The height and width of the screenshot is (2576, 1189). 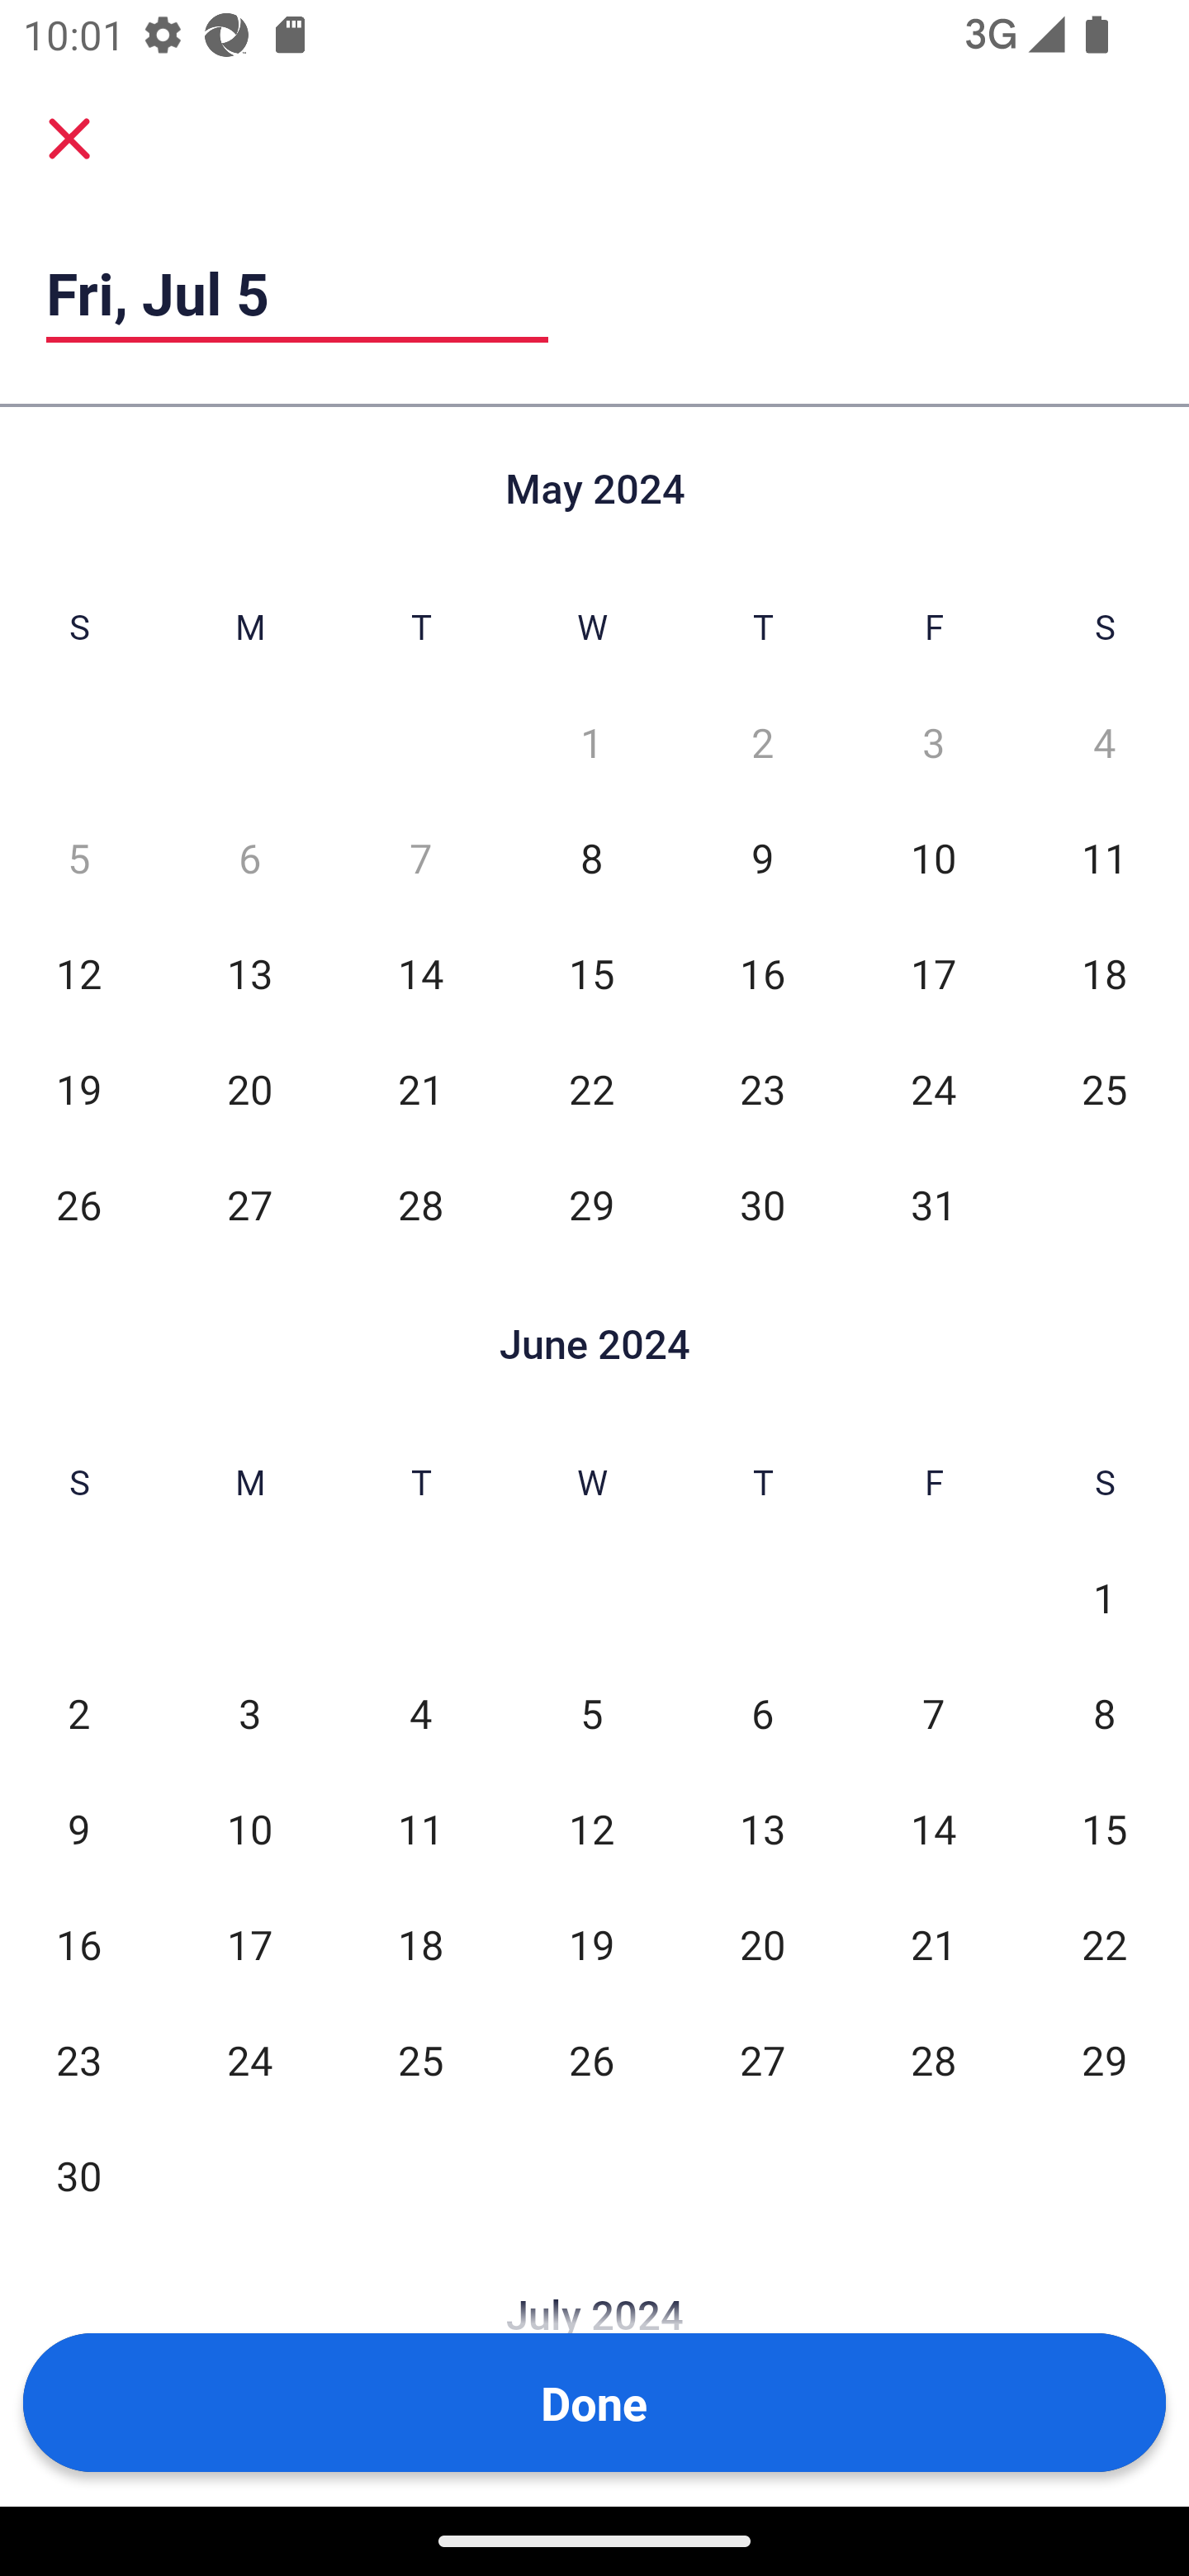 What do you see at coordinates (933, 857) in the screenshot?
I see `10 Fri, May 10, Not Selected` at bounding box center [933, 857].